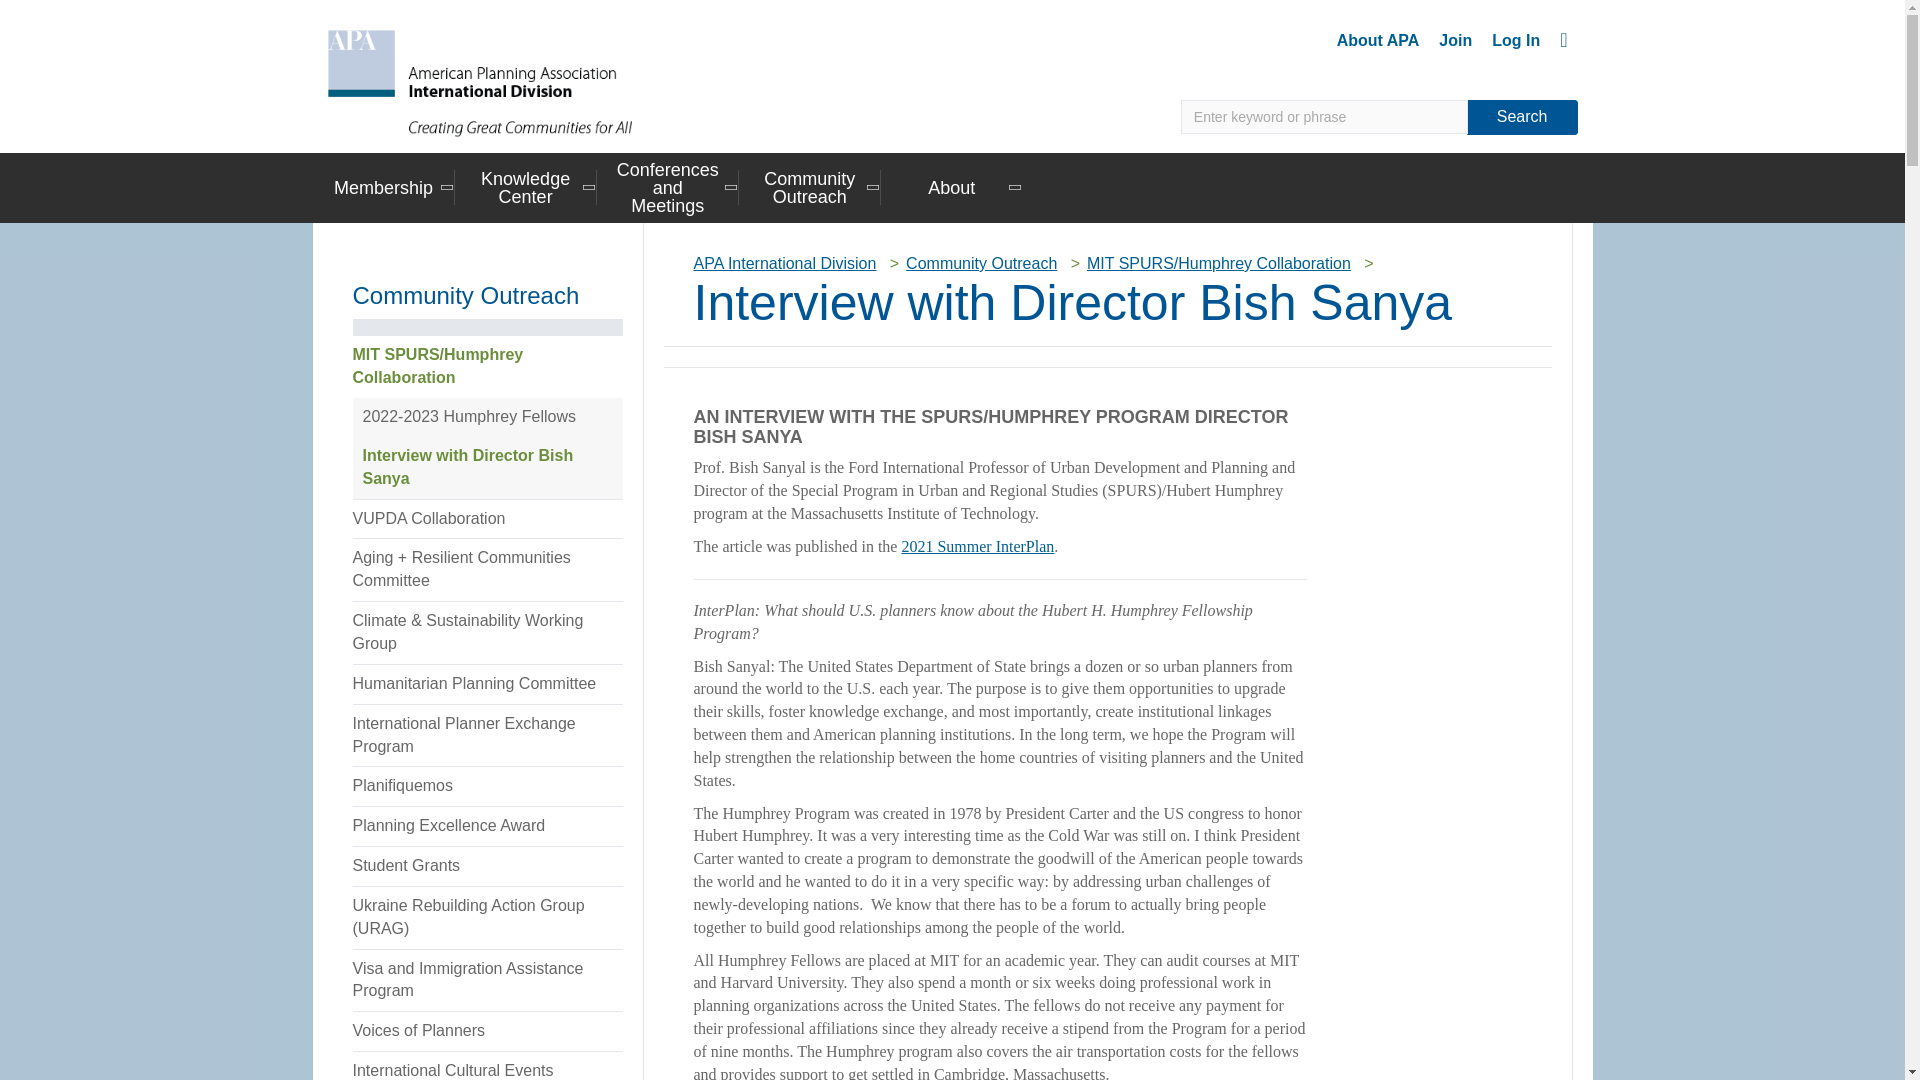 This screenshot has width=1920, height=1080. Describe the element at coordinates (668, 186) in the screenshot. I see `Conferences and Meetings` at that location.